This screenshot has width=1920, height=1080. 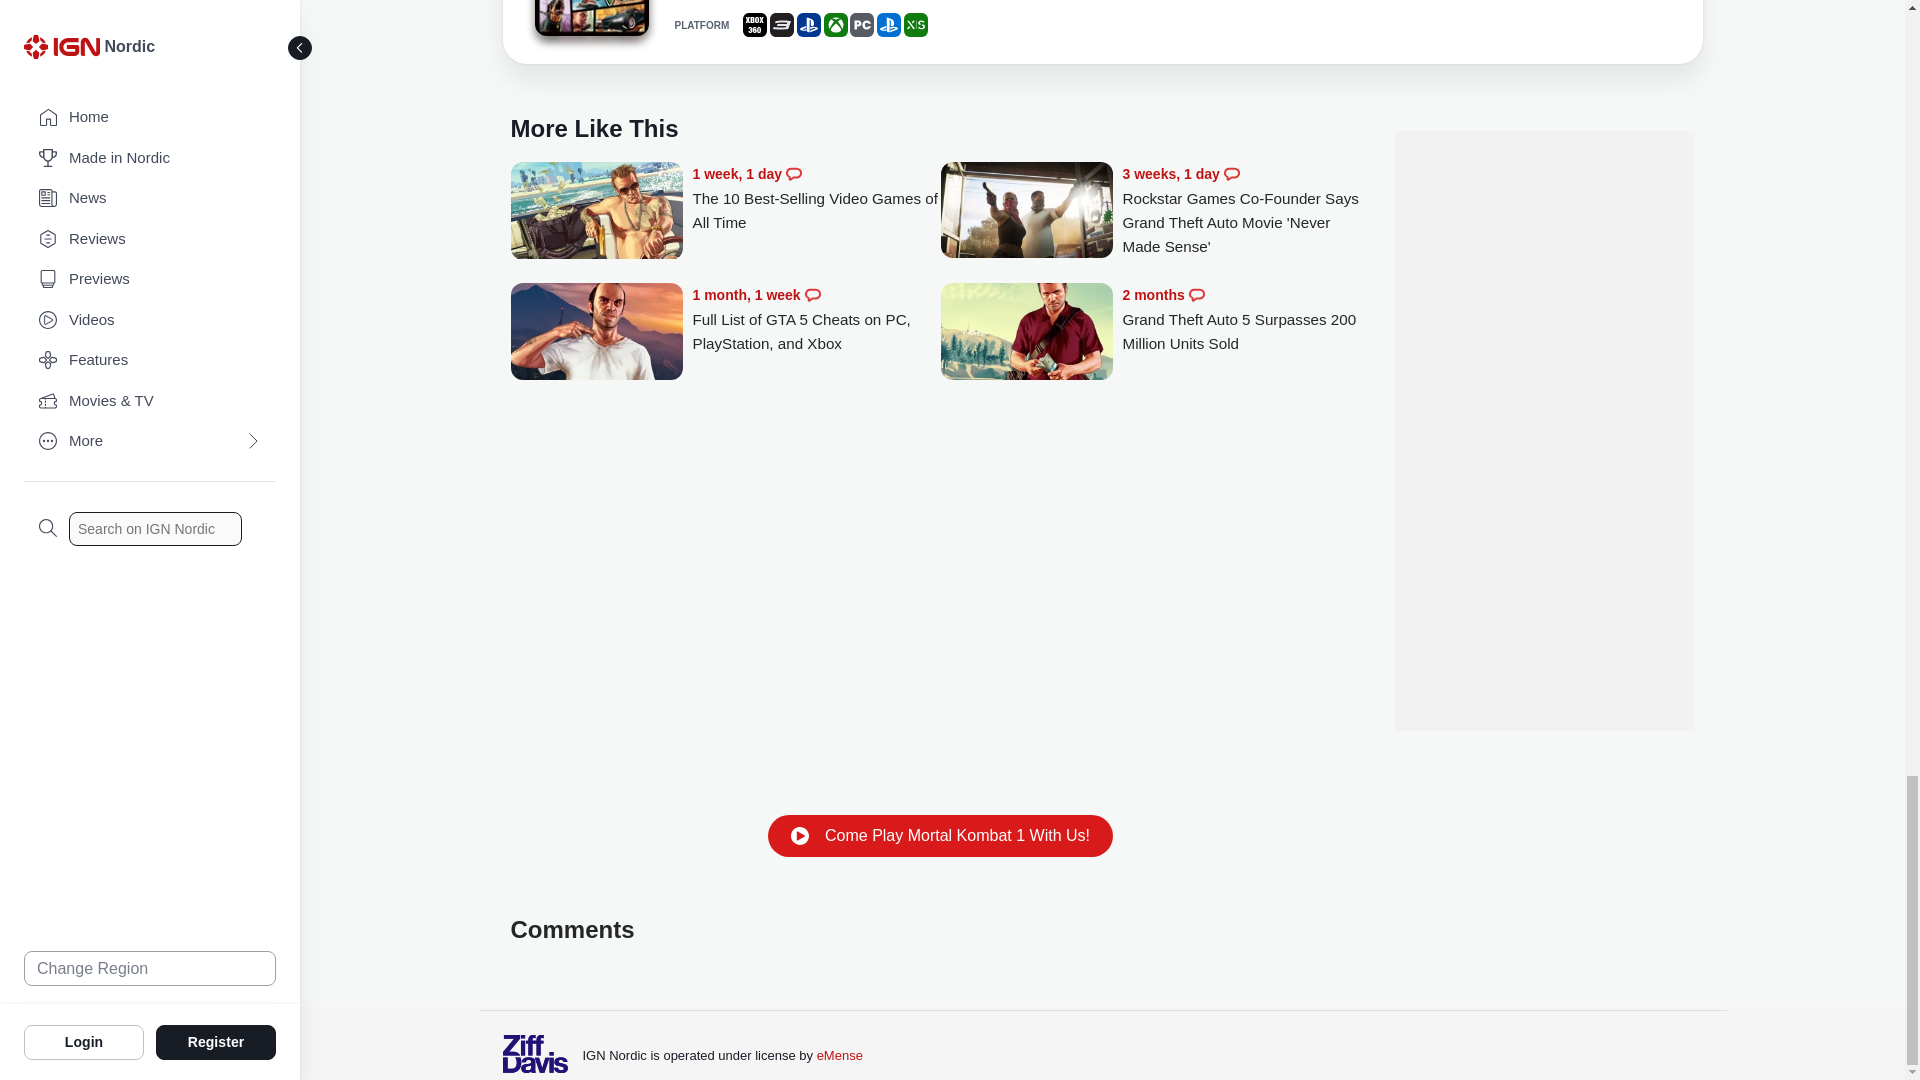 I want to click on PS3, so click(x=782, y=24).